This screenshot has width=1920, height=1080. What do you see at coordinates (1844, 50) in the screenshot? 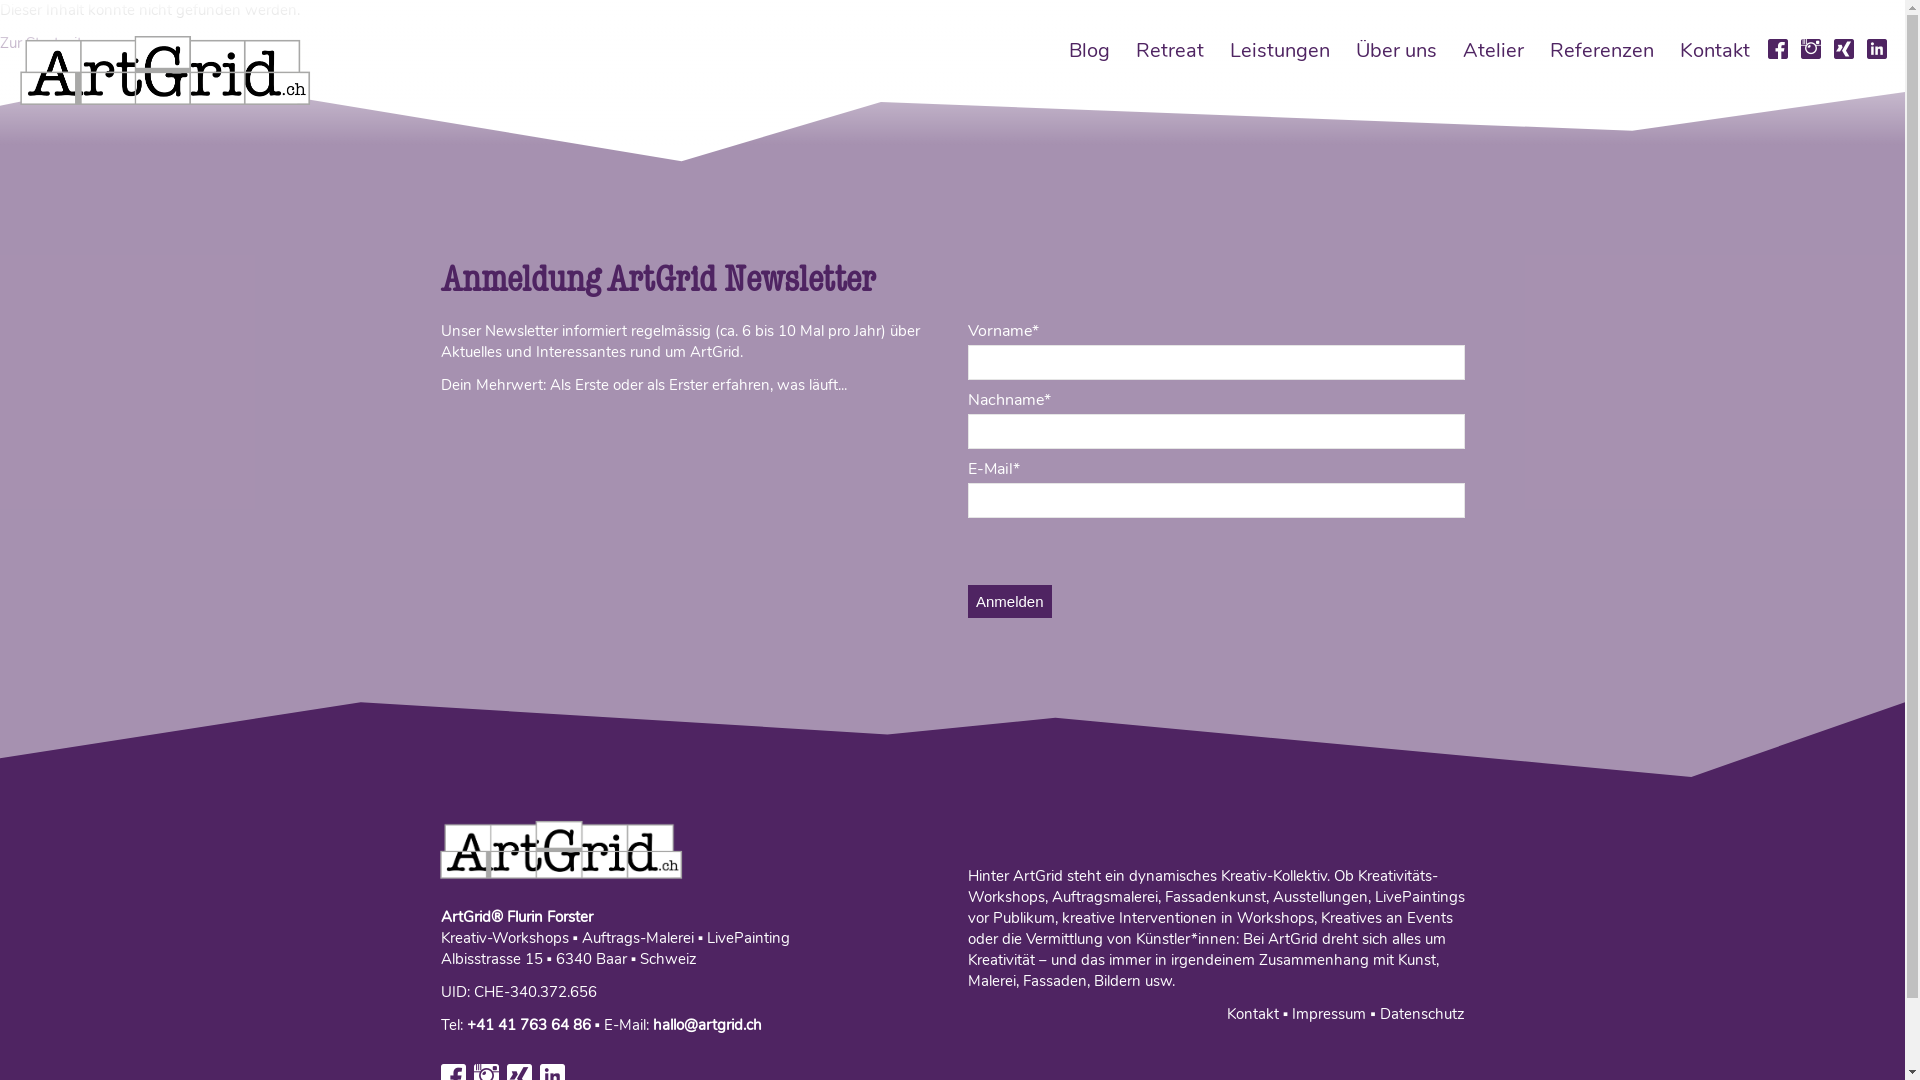
I see `Xing` at bounding box center [1844, 50].